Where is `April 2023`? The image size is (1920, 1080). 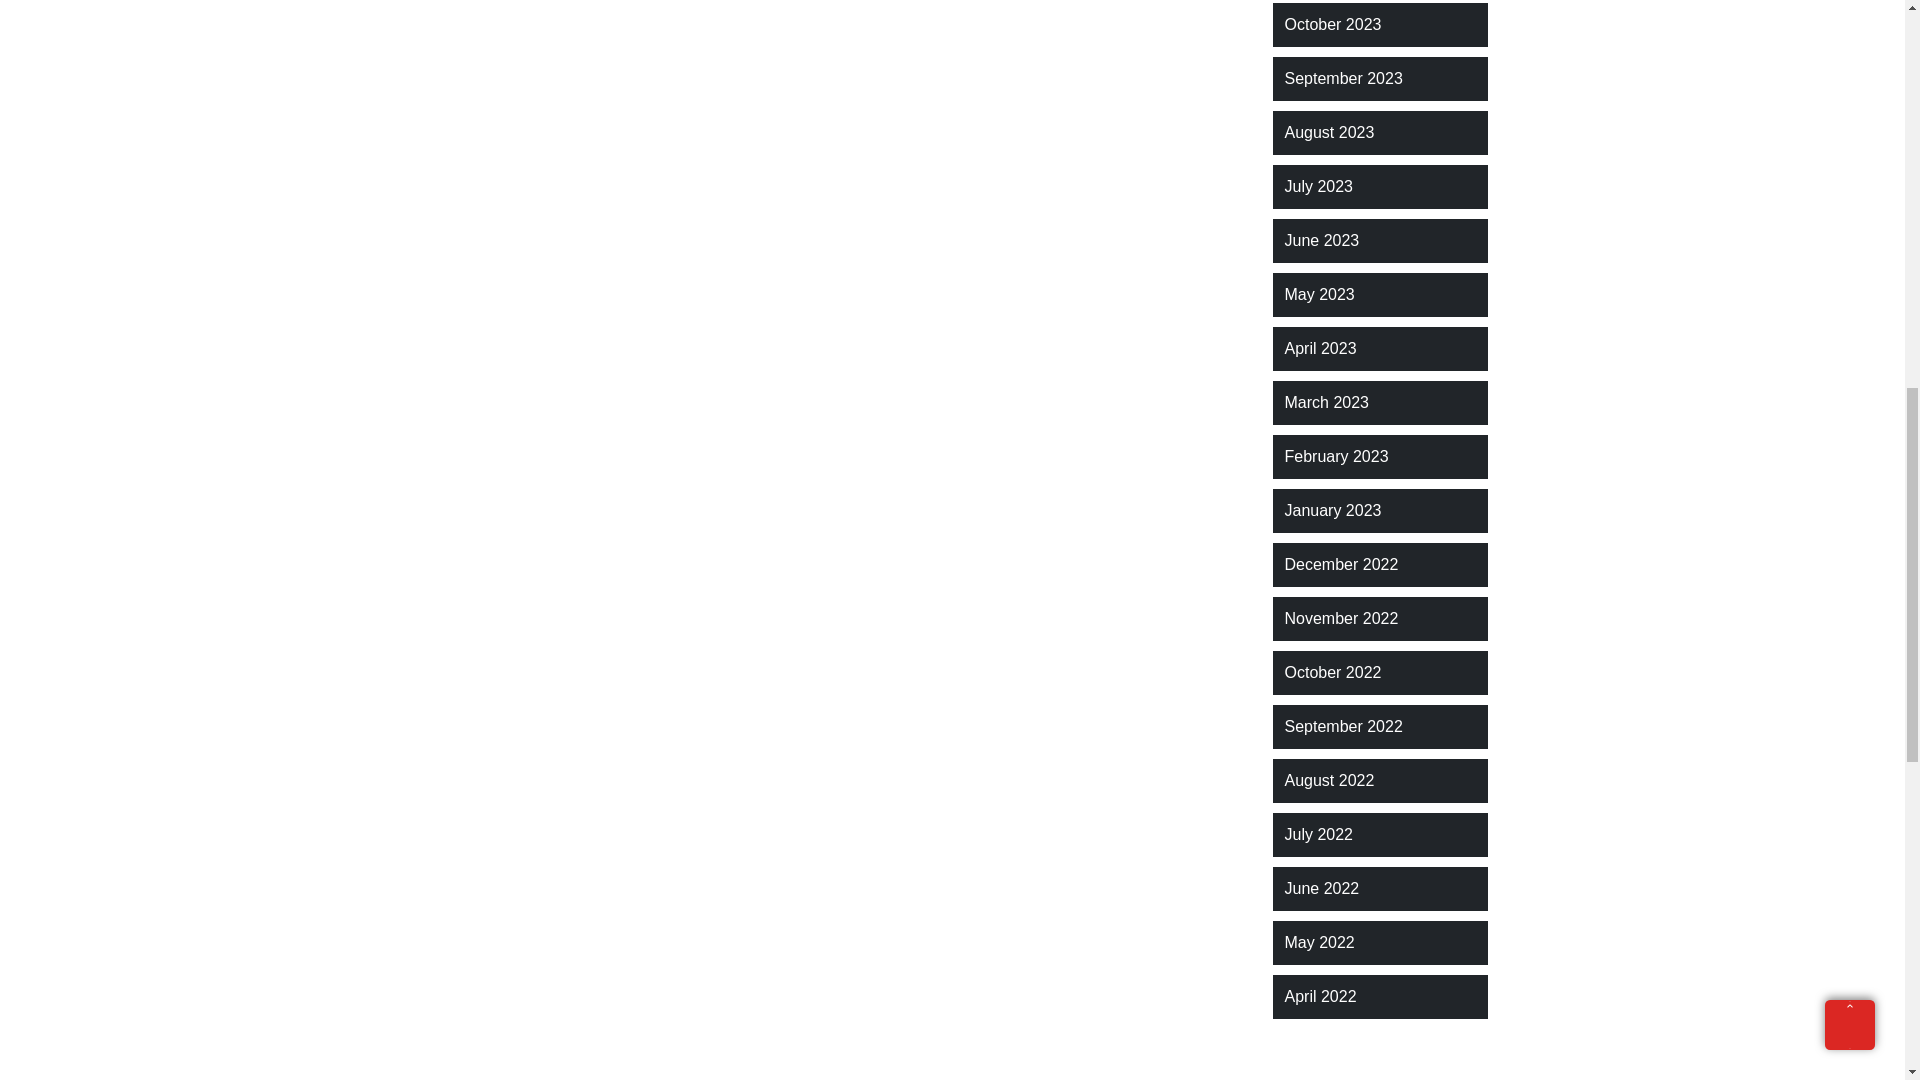 April 2023 is located at coordinates (1320, 348).